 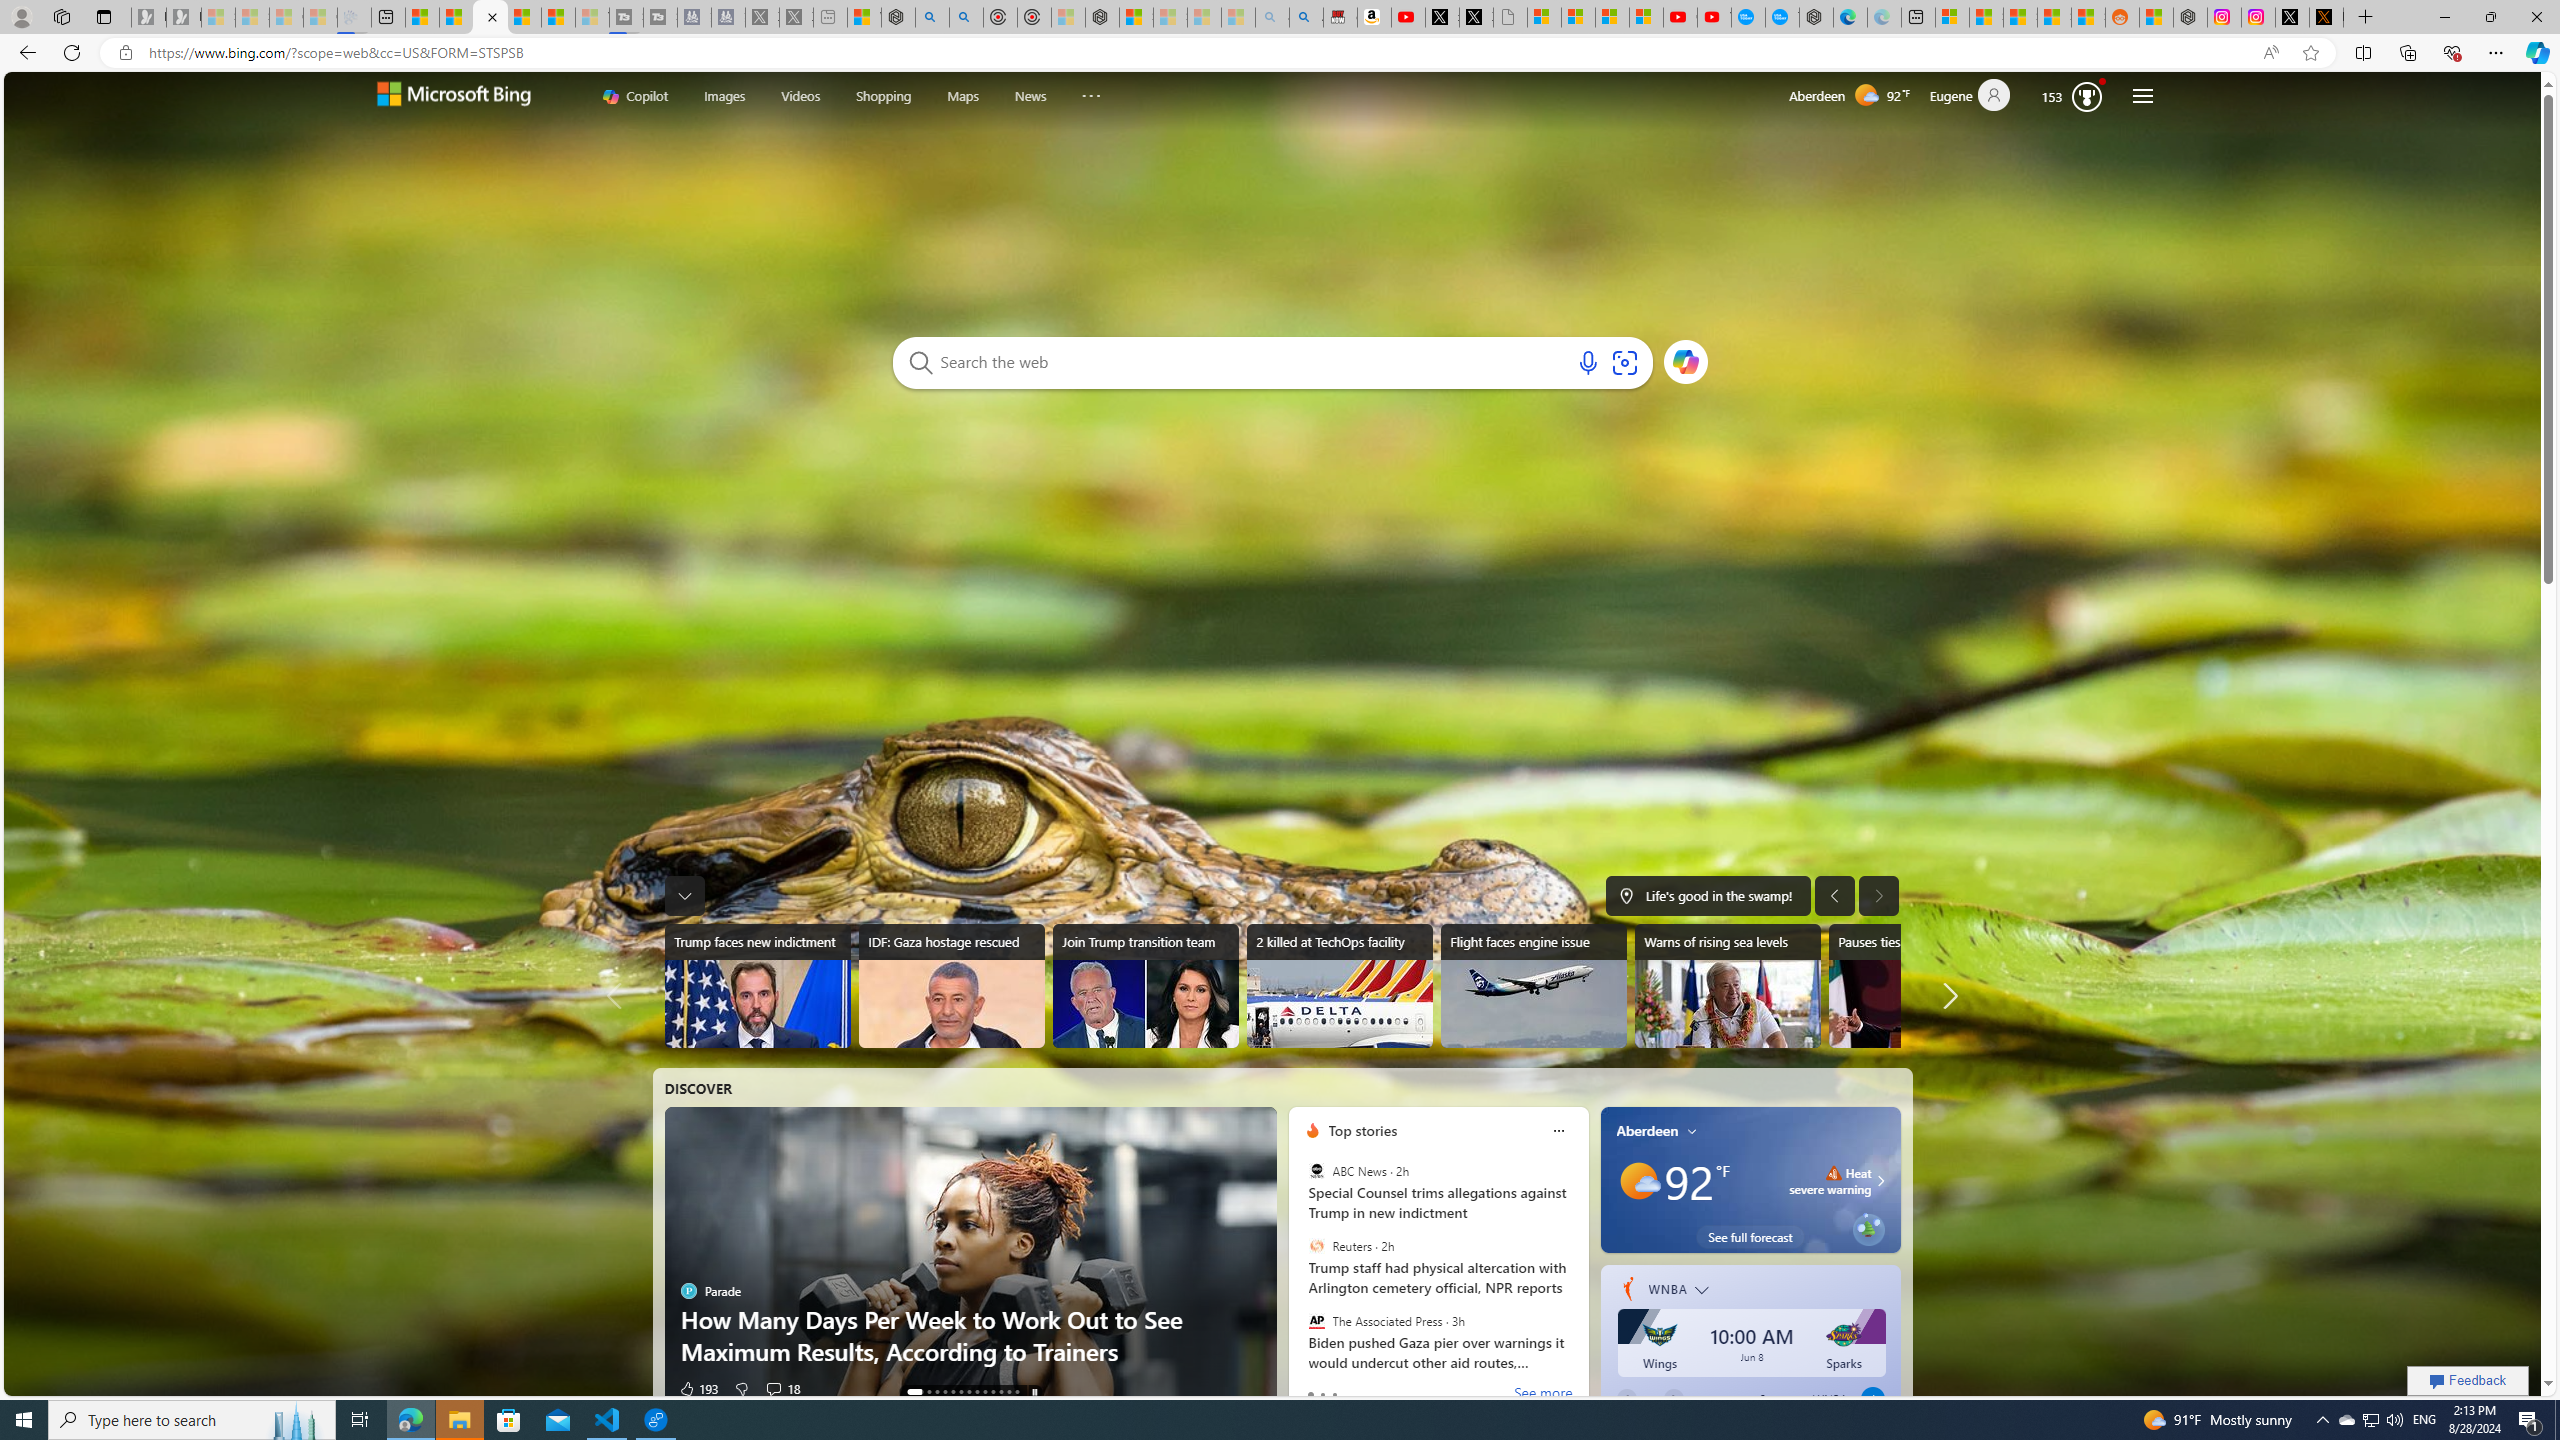 I want to click on AutomationID: tab-3, so click(x=946, y=1392).